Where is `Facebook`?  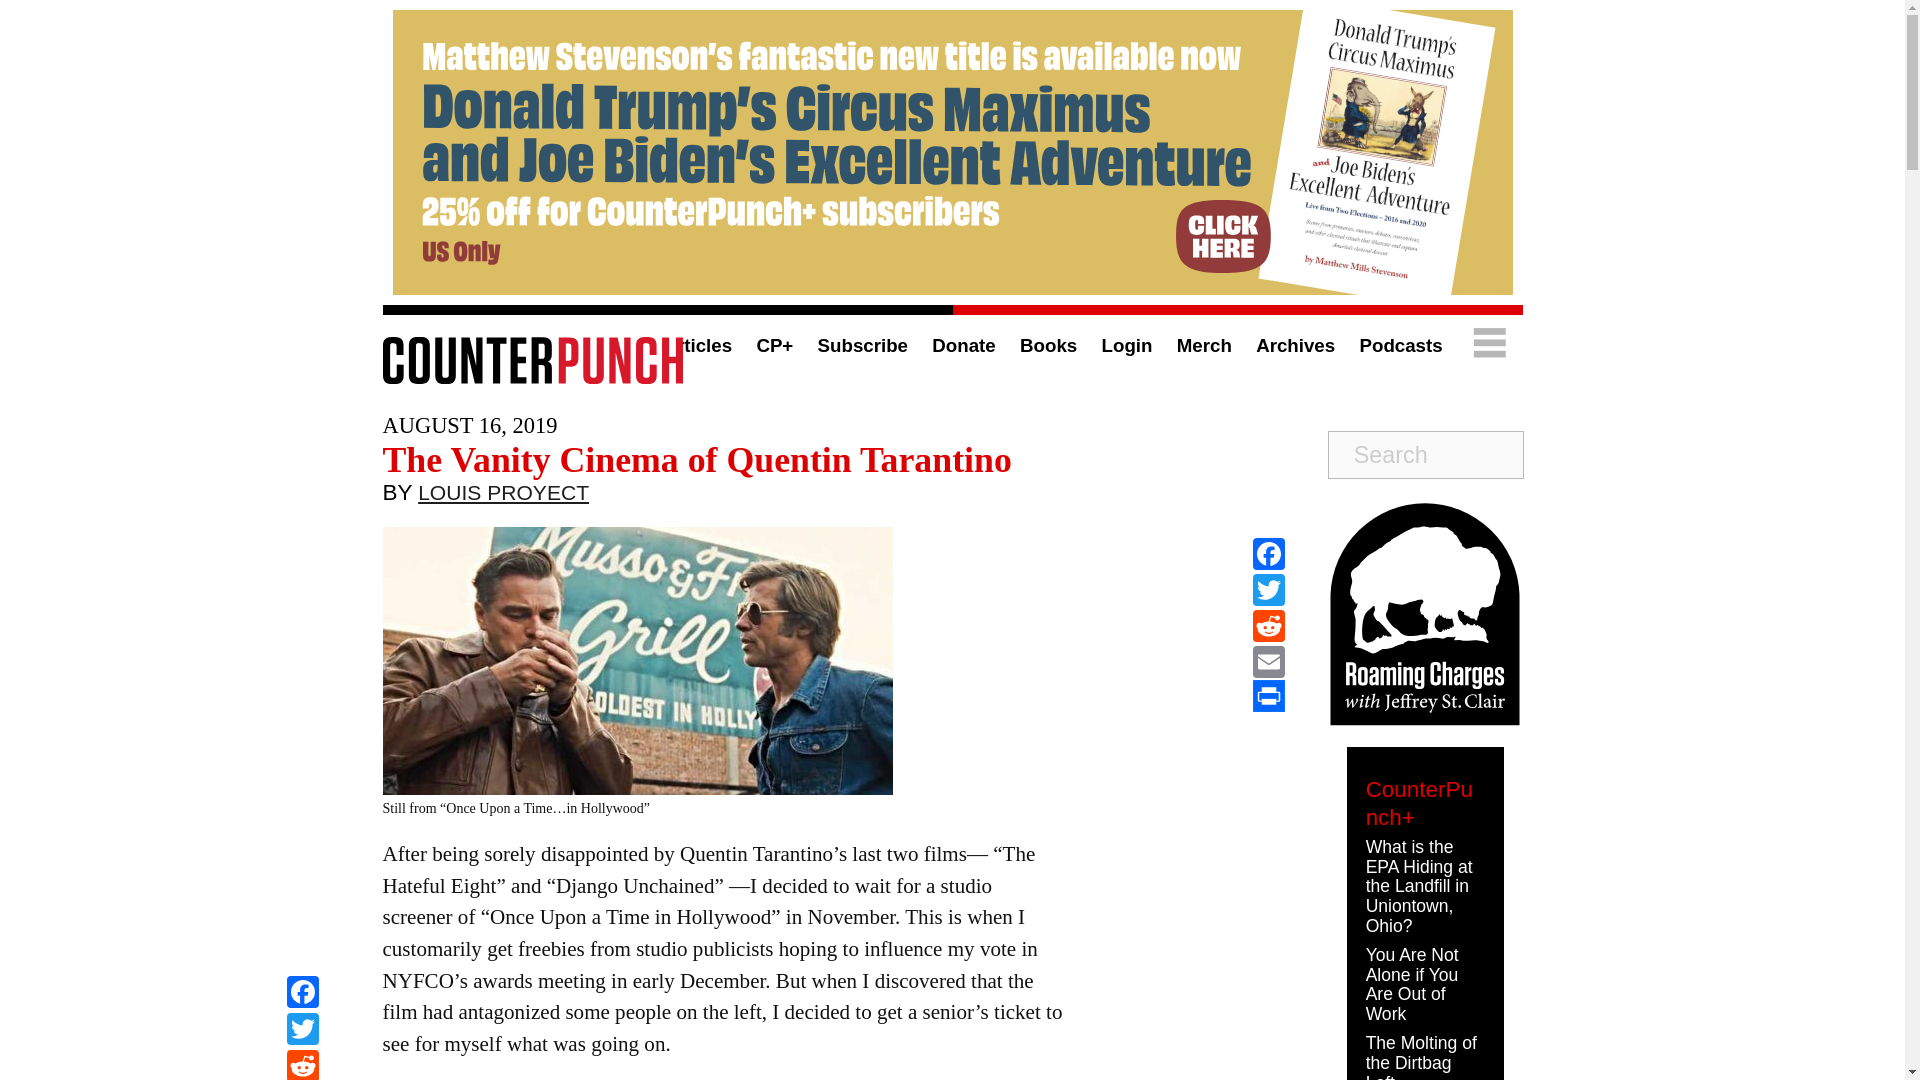 Facebook is located at coordinates (302, 994).